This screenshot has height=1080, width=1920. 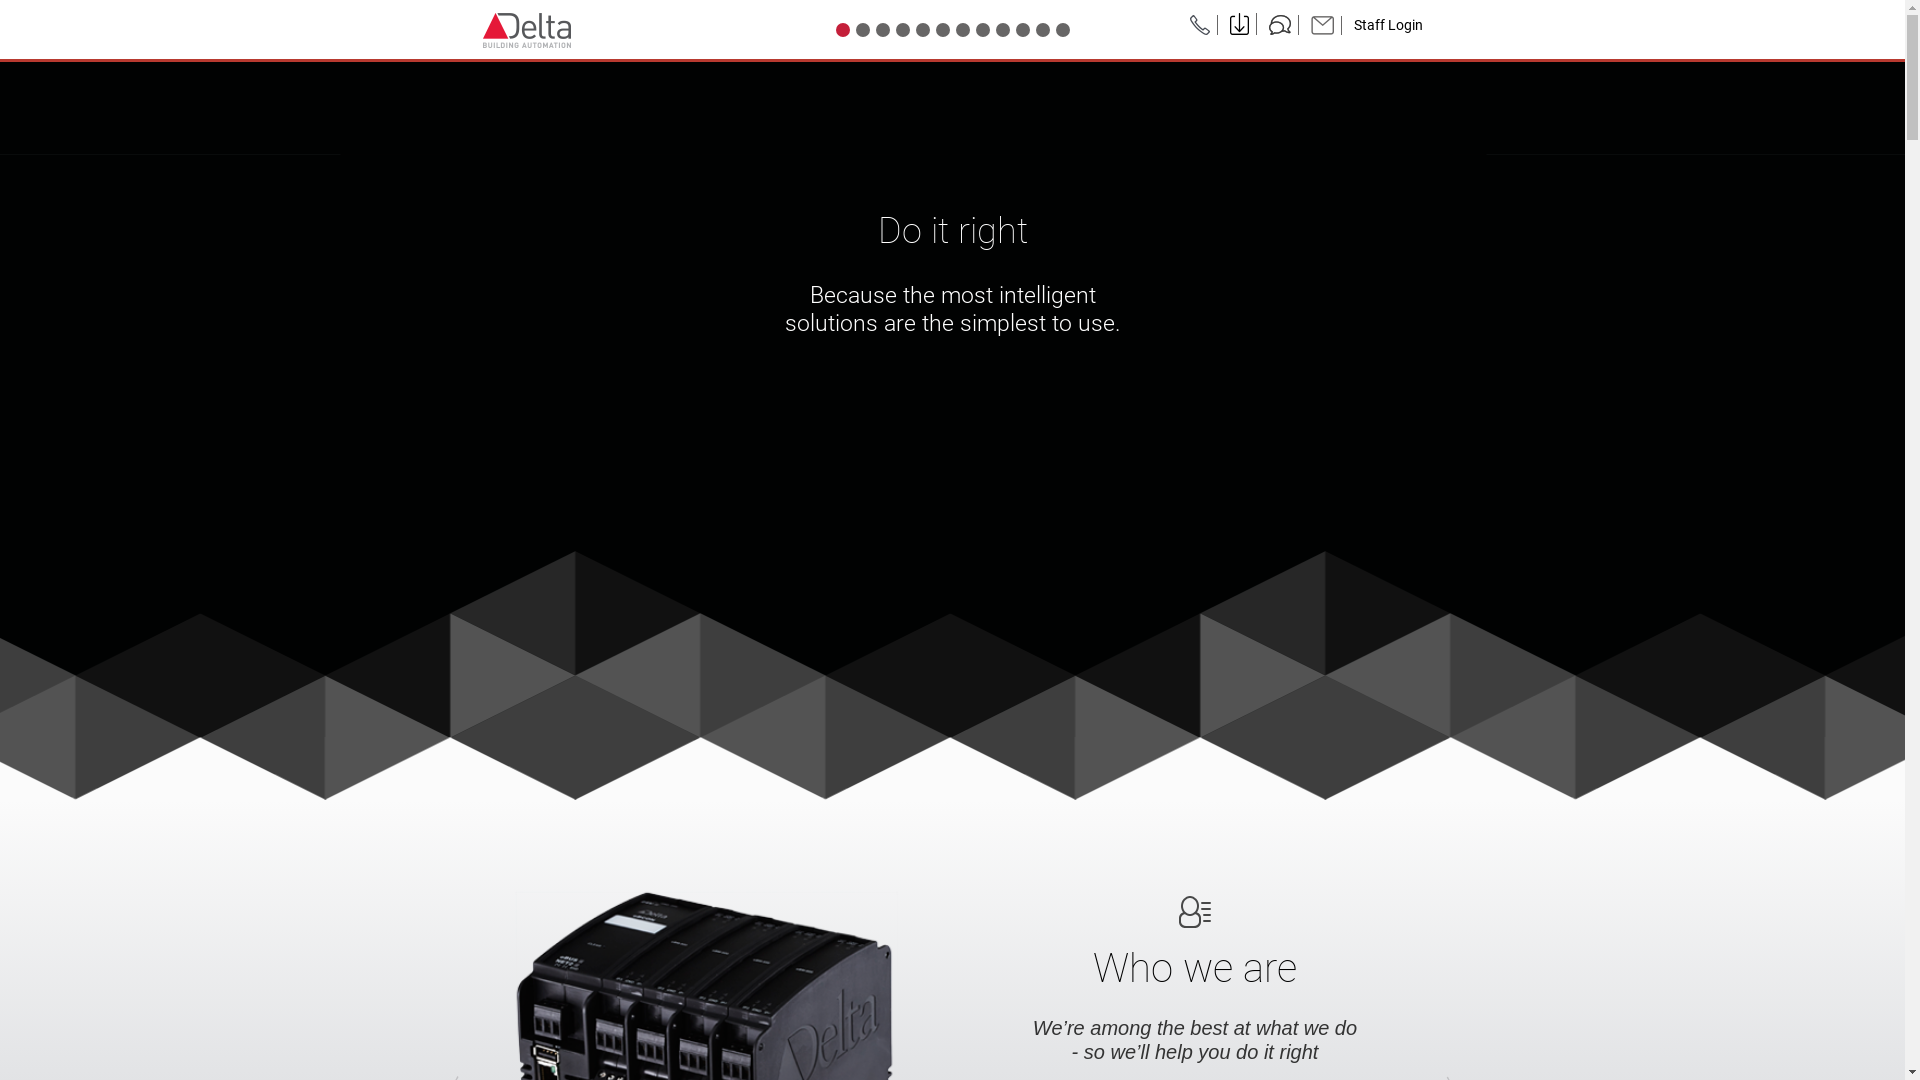 What do you see at coordinates (526, 30) in the screenshot?
I see `Home` at bounding box center [526, 30].